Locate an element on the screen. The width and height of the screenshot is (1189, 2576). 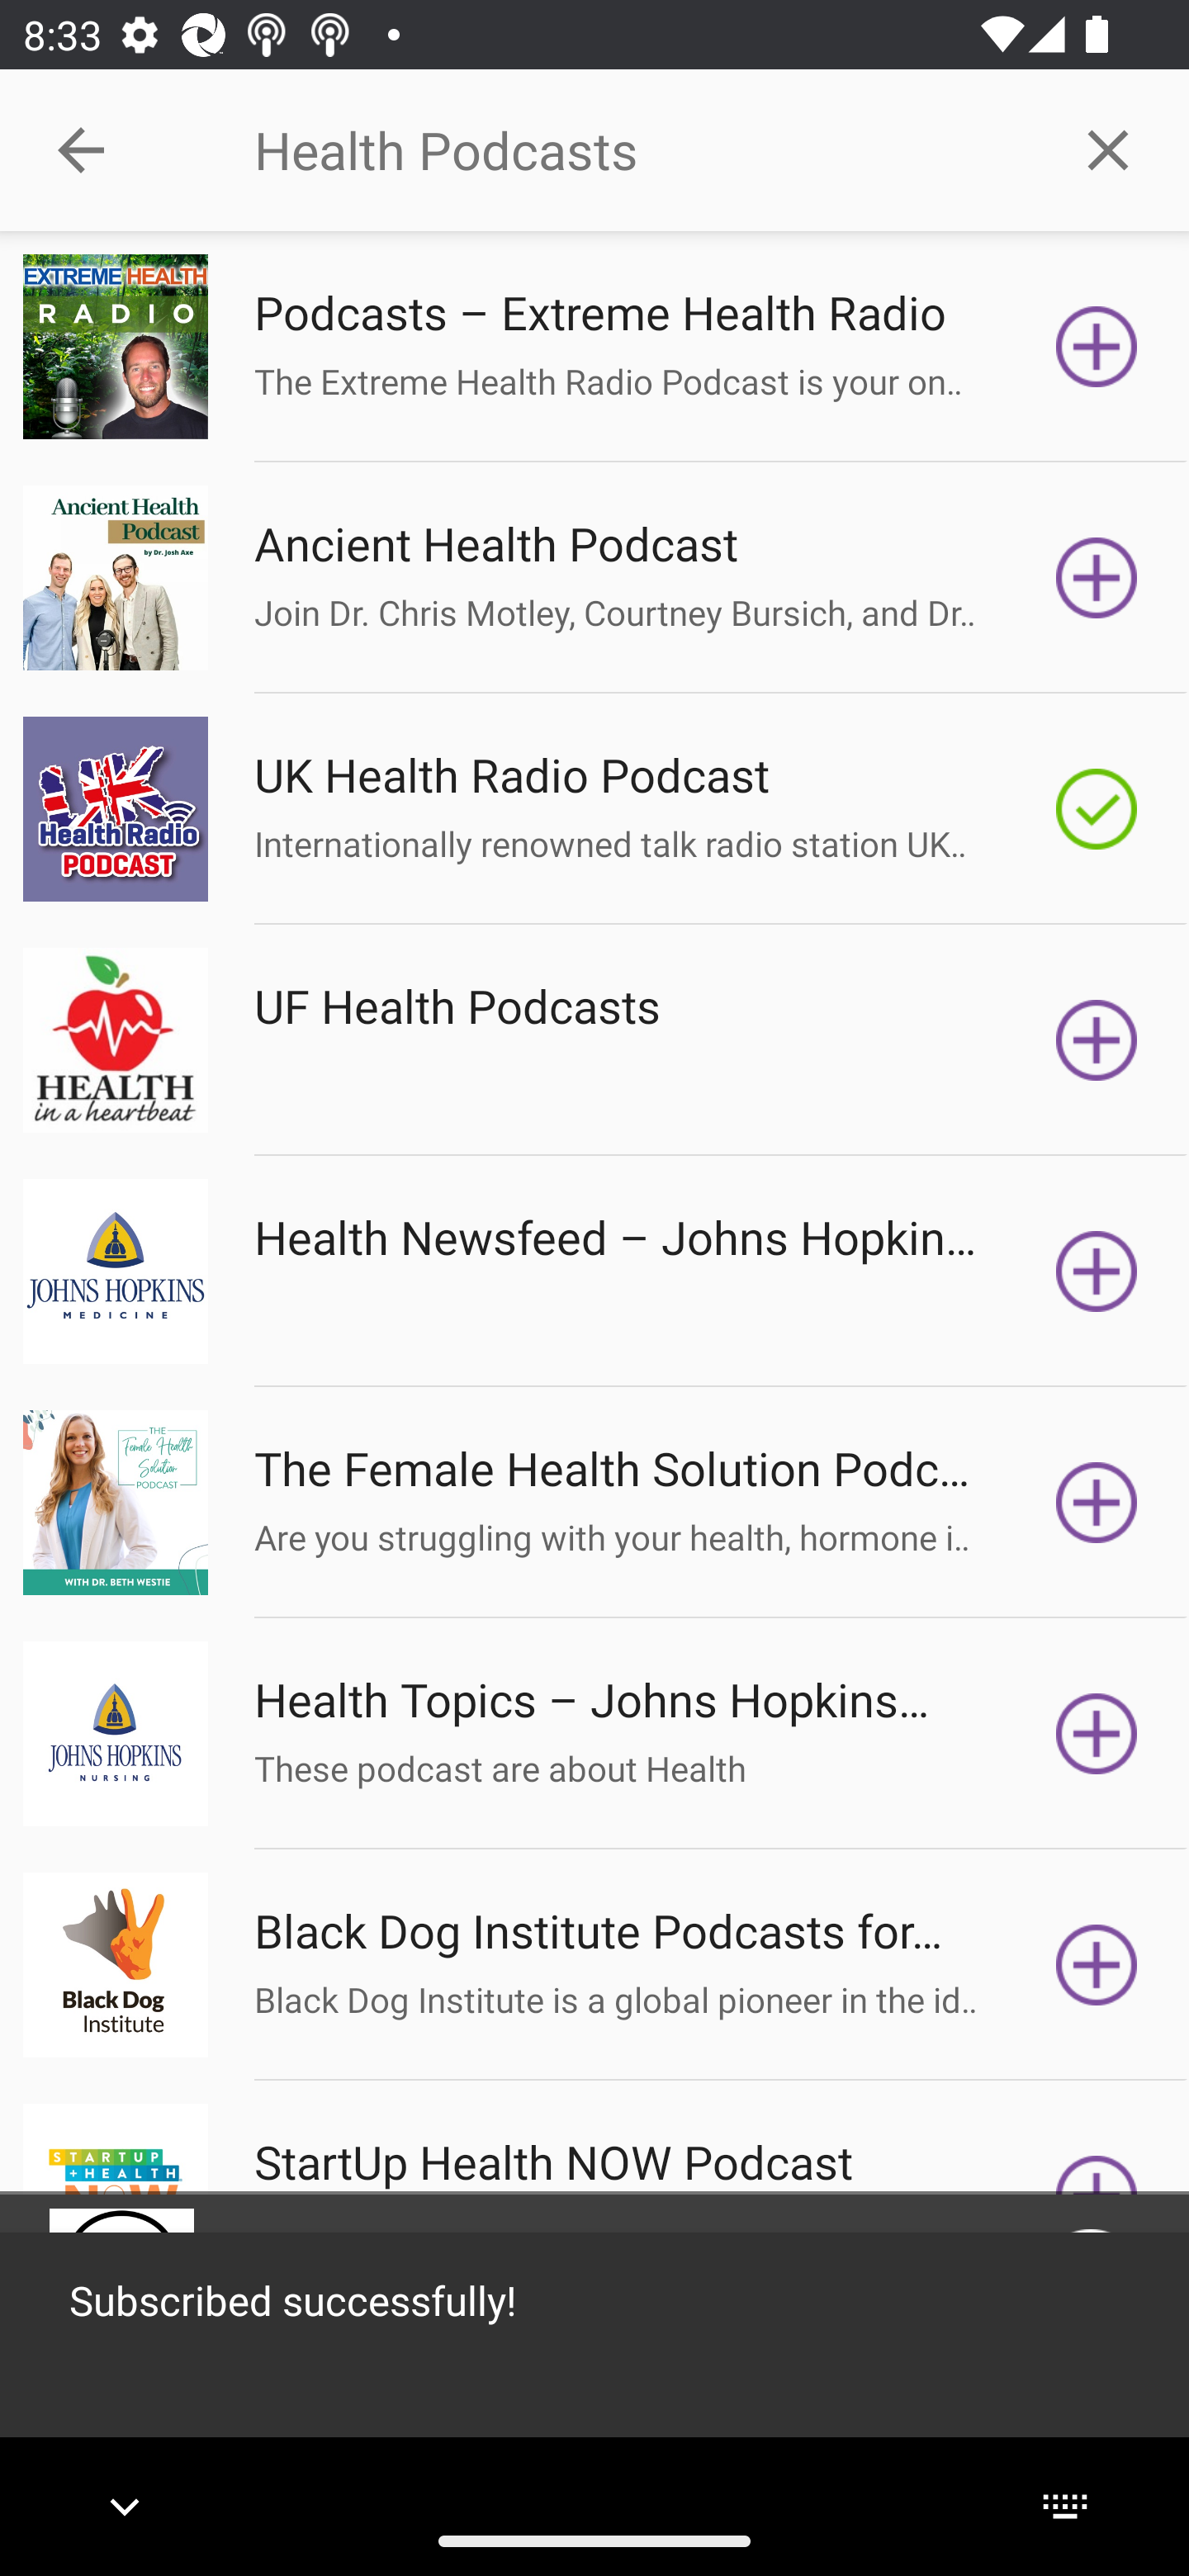
Clear query is located at coordinates (1108, 149).